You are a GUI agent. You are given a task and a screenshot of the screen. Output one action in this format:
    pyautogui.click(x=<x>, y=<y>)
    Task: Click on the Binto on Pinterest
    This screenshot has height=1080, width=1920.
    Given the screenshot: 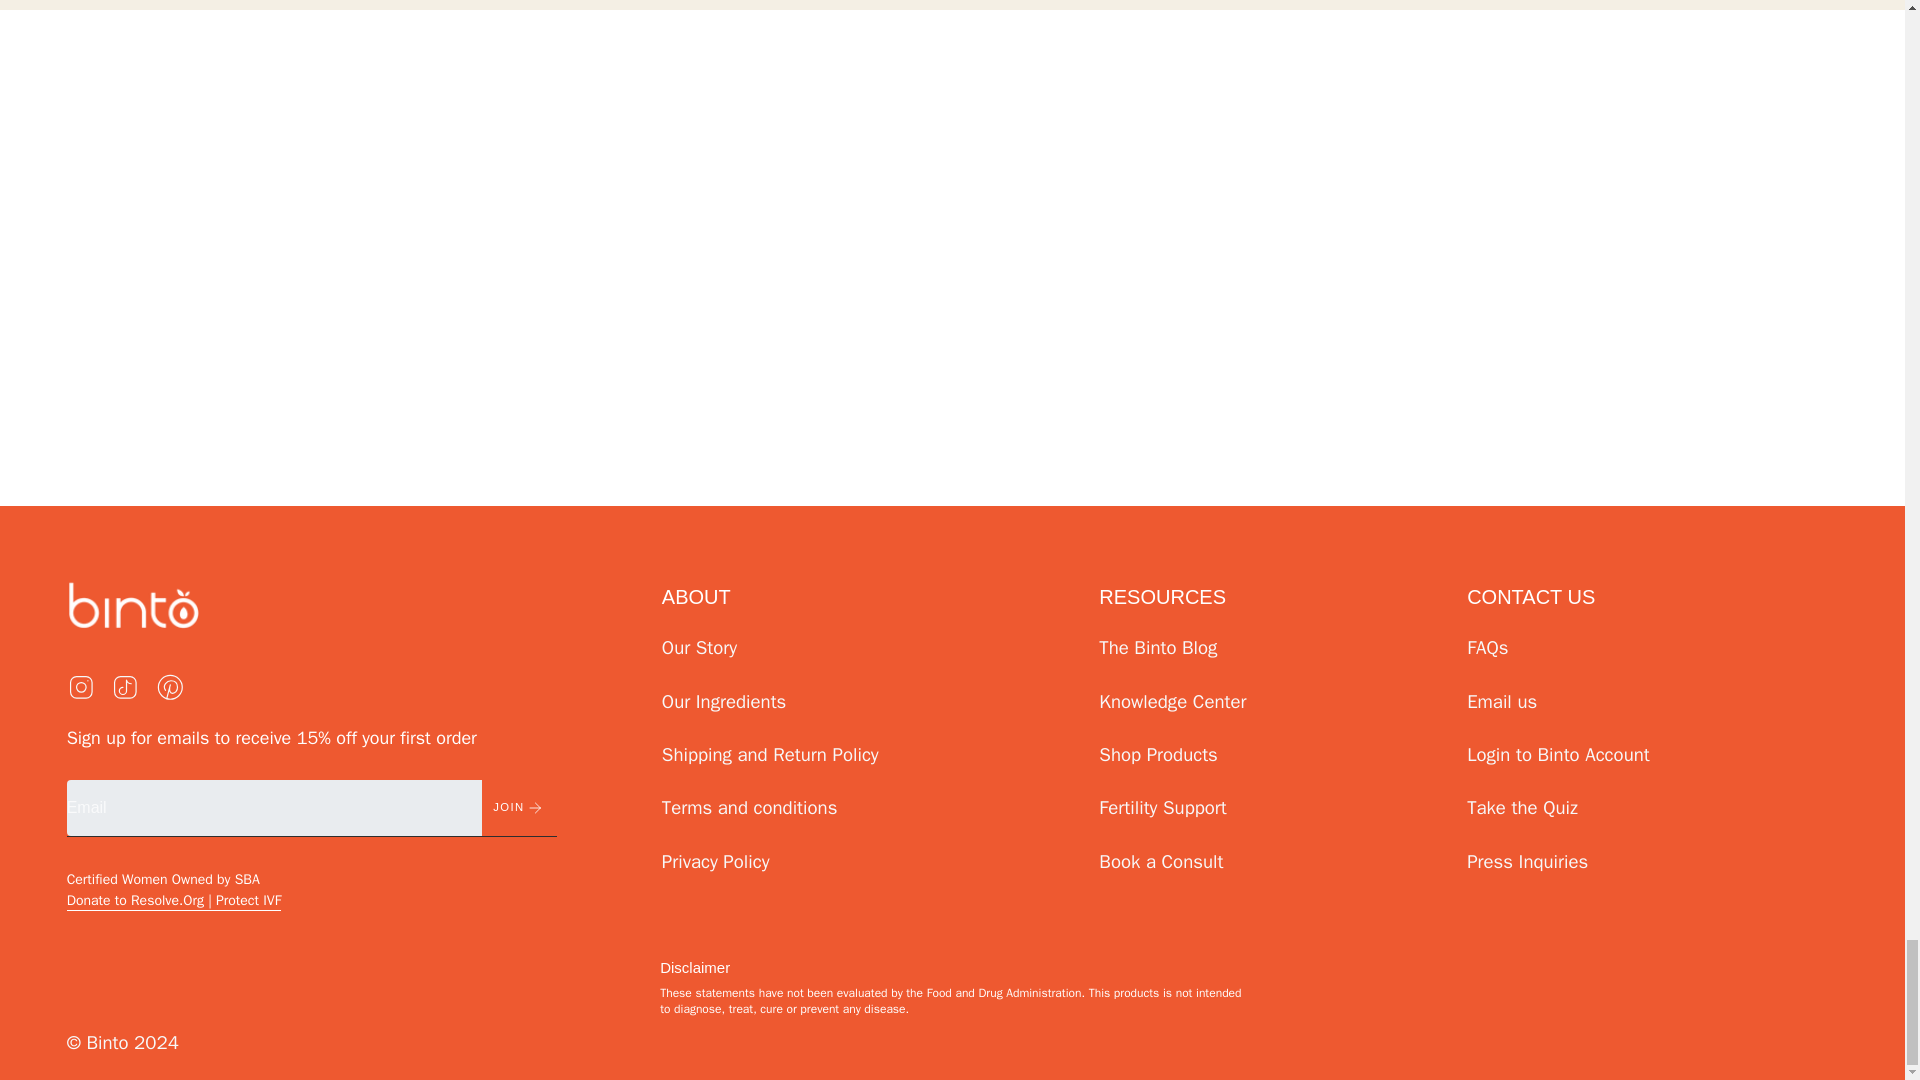 What is the action you would take?
    pyautogui.click(x=170, y=686)
    